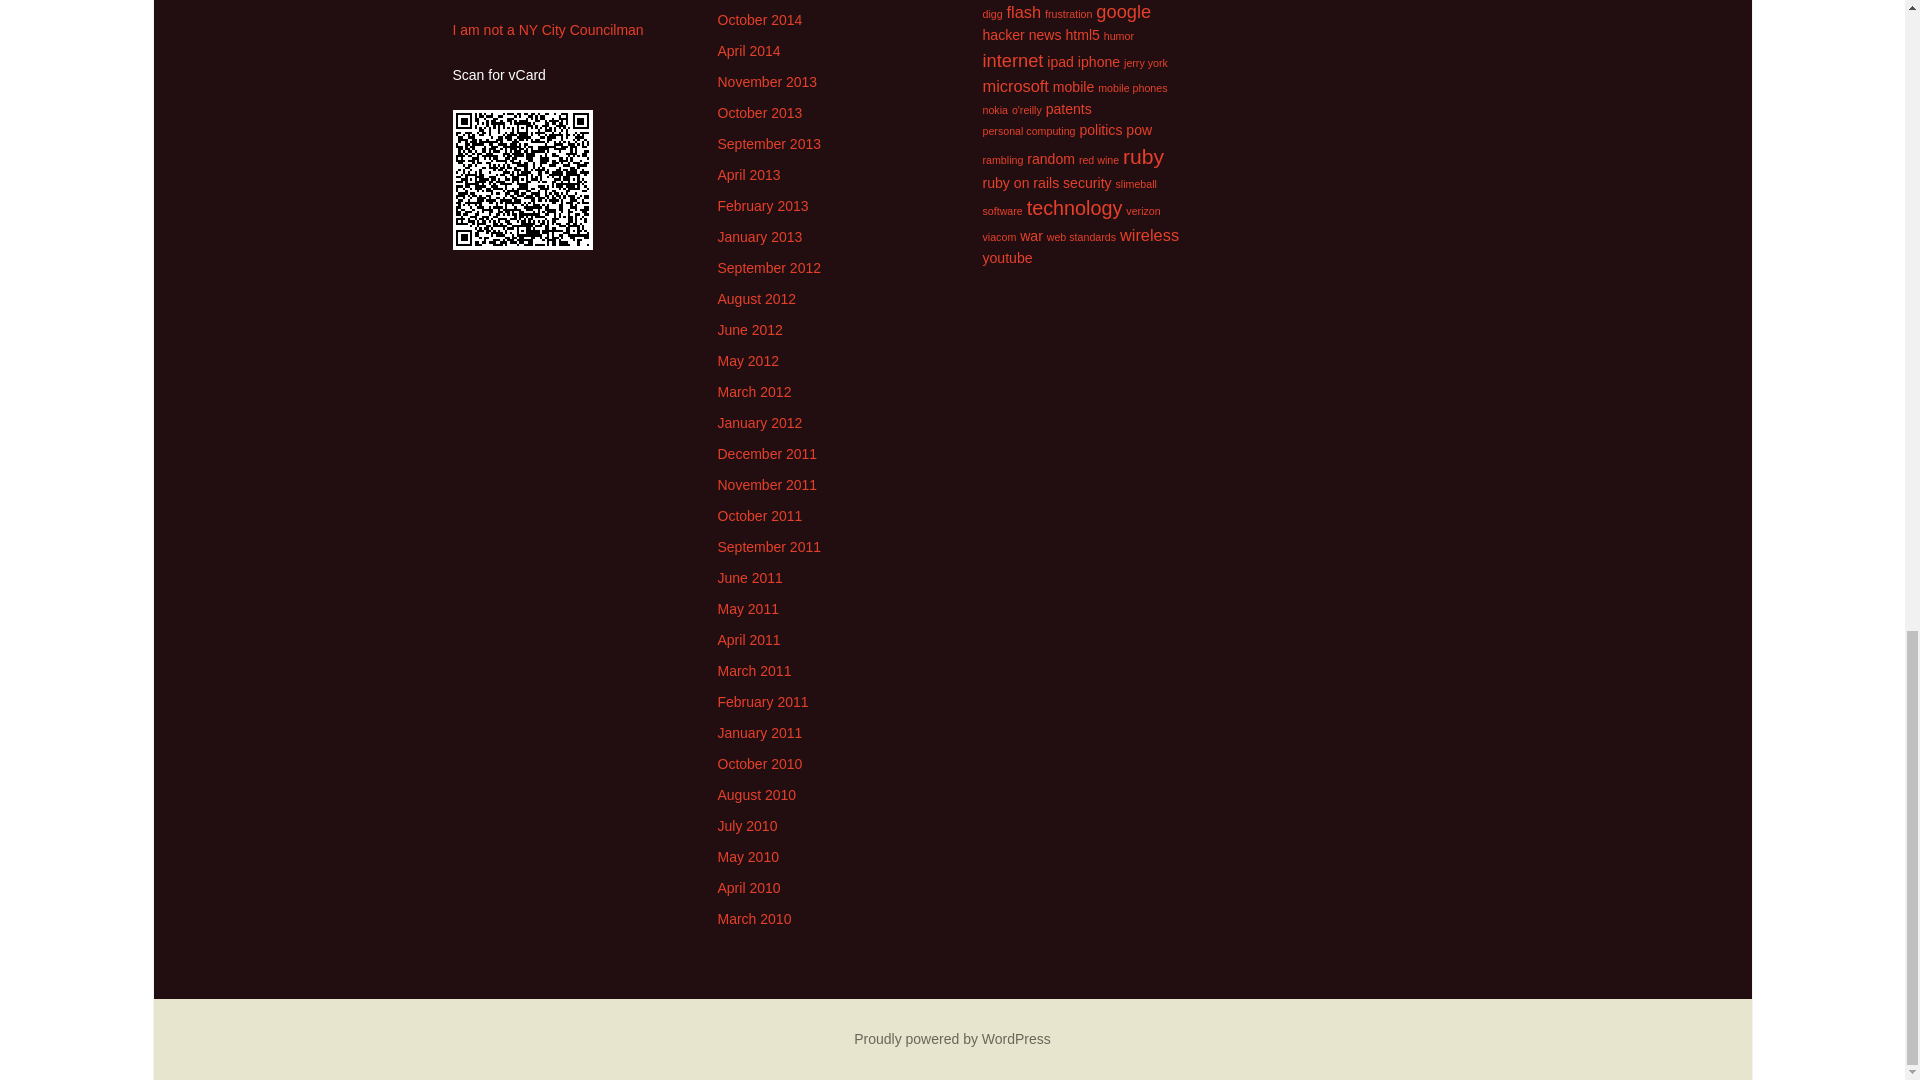  What do you see at coordinates (768, 82) in the screenshot?
I see `November 2013` at bounding box center [768, 82].